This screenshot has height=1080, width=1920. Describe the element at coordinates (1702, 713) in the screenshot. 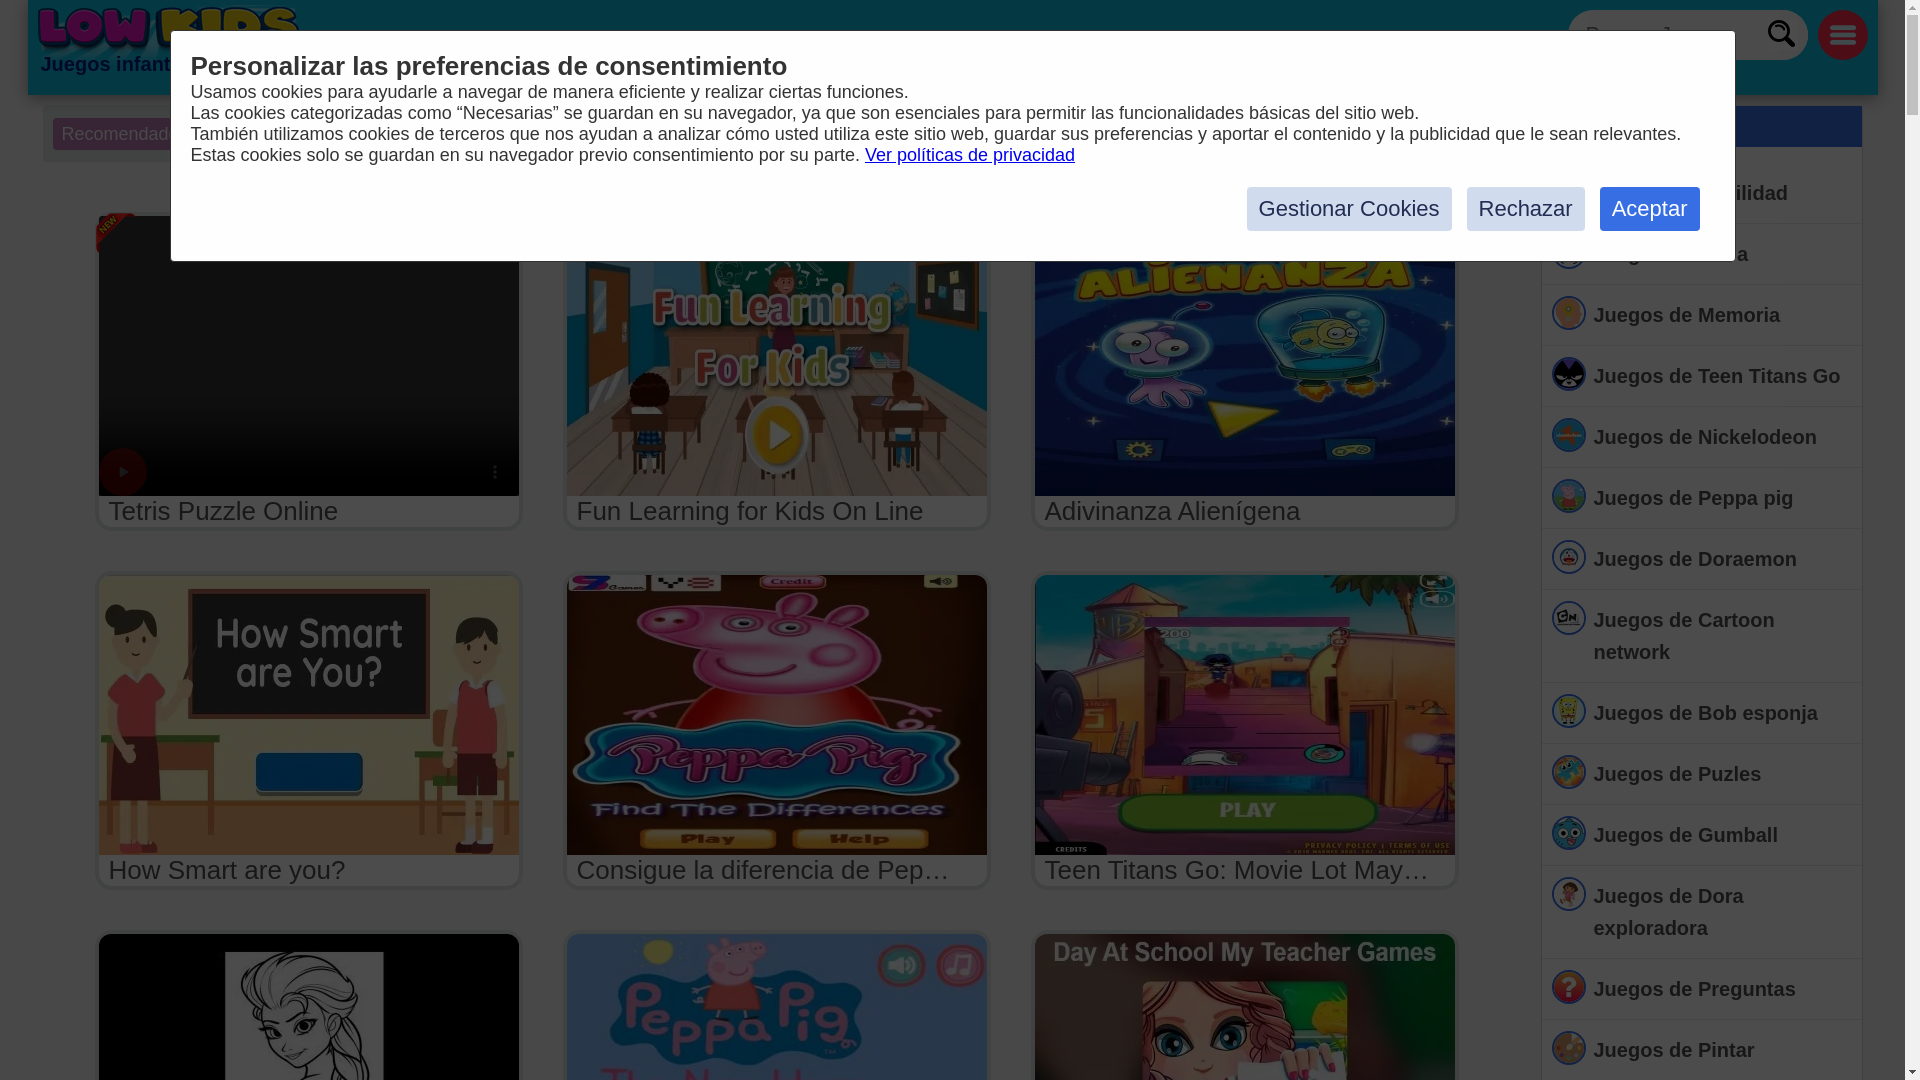

I see `Juegos de Bob esponja` at that location.